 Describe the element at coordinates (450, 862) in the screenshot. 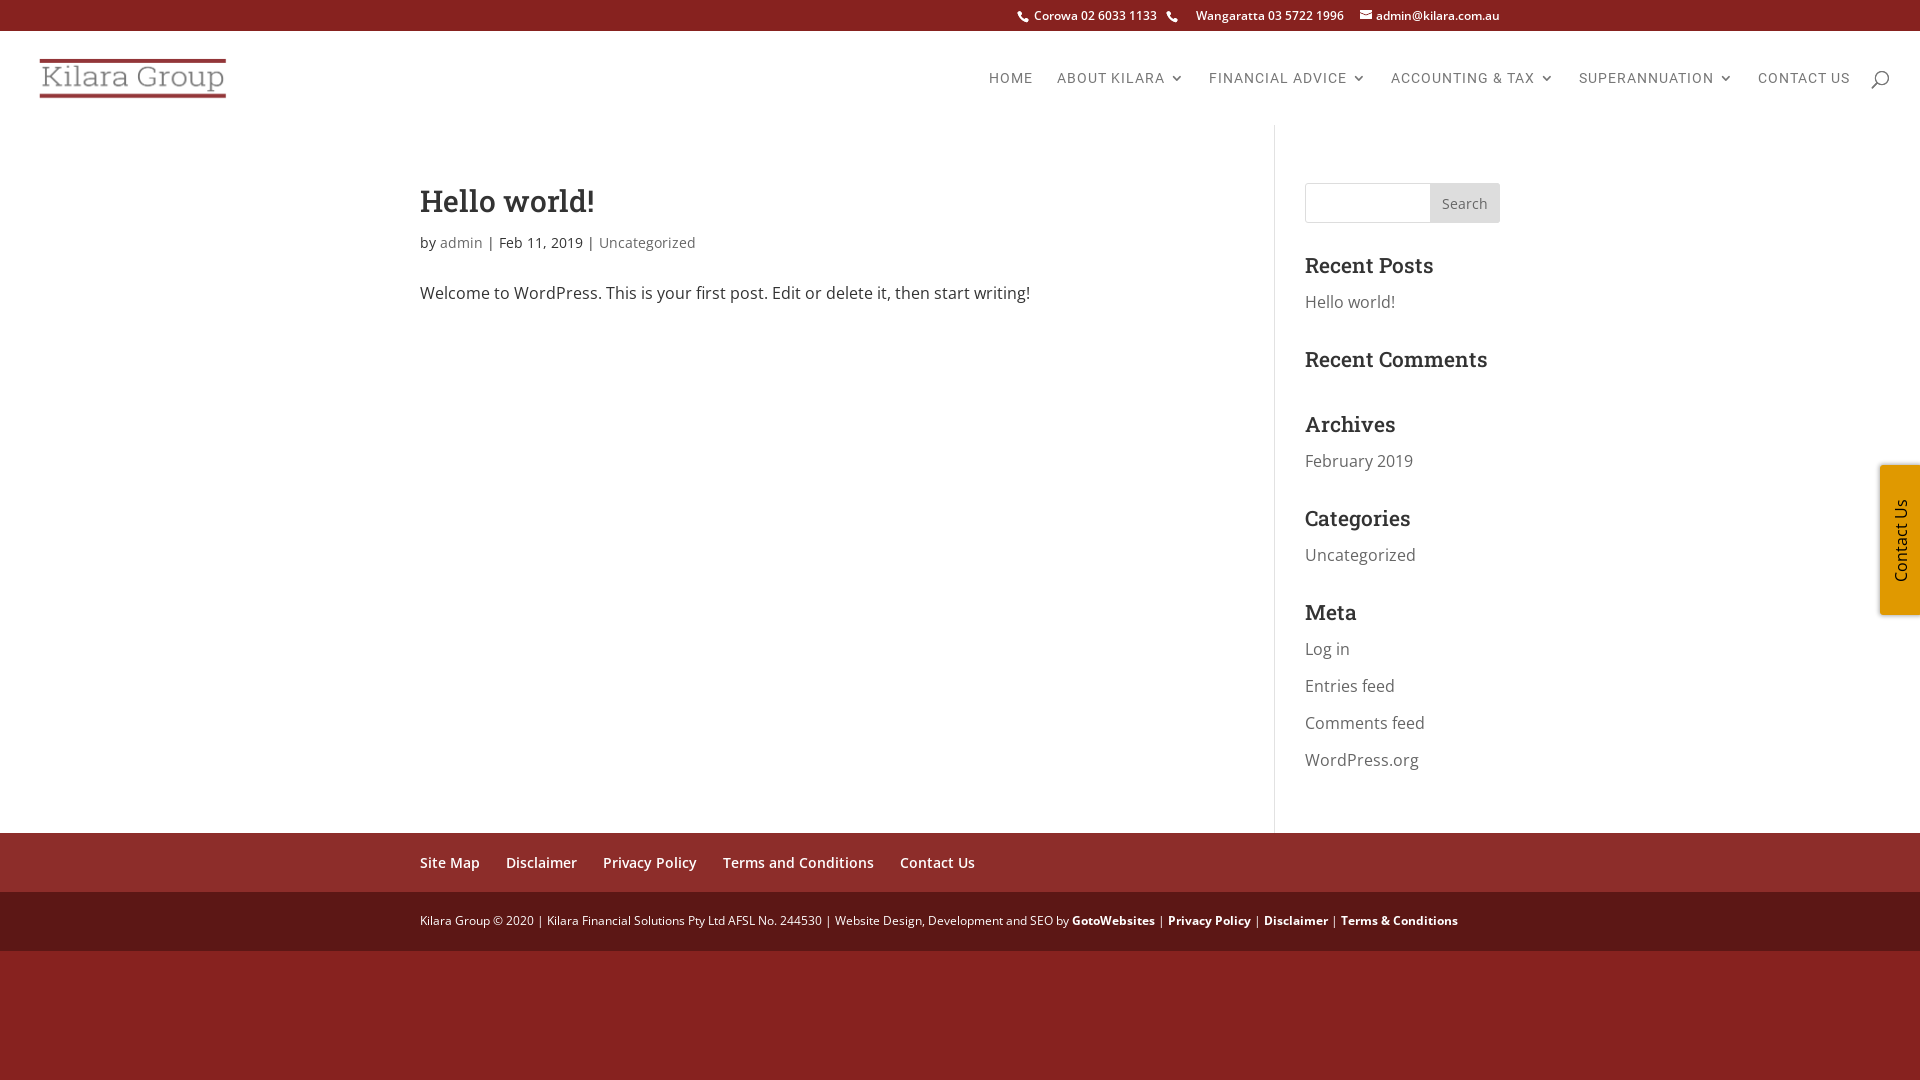

I see `Site Map` at that location.